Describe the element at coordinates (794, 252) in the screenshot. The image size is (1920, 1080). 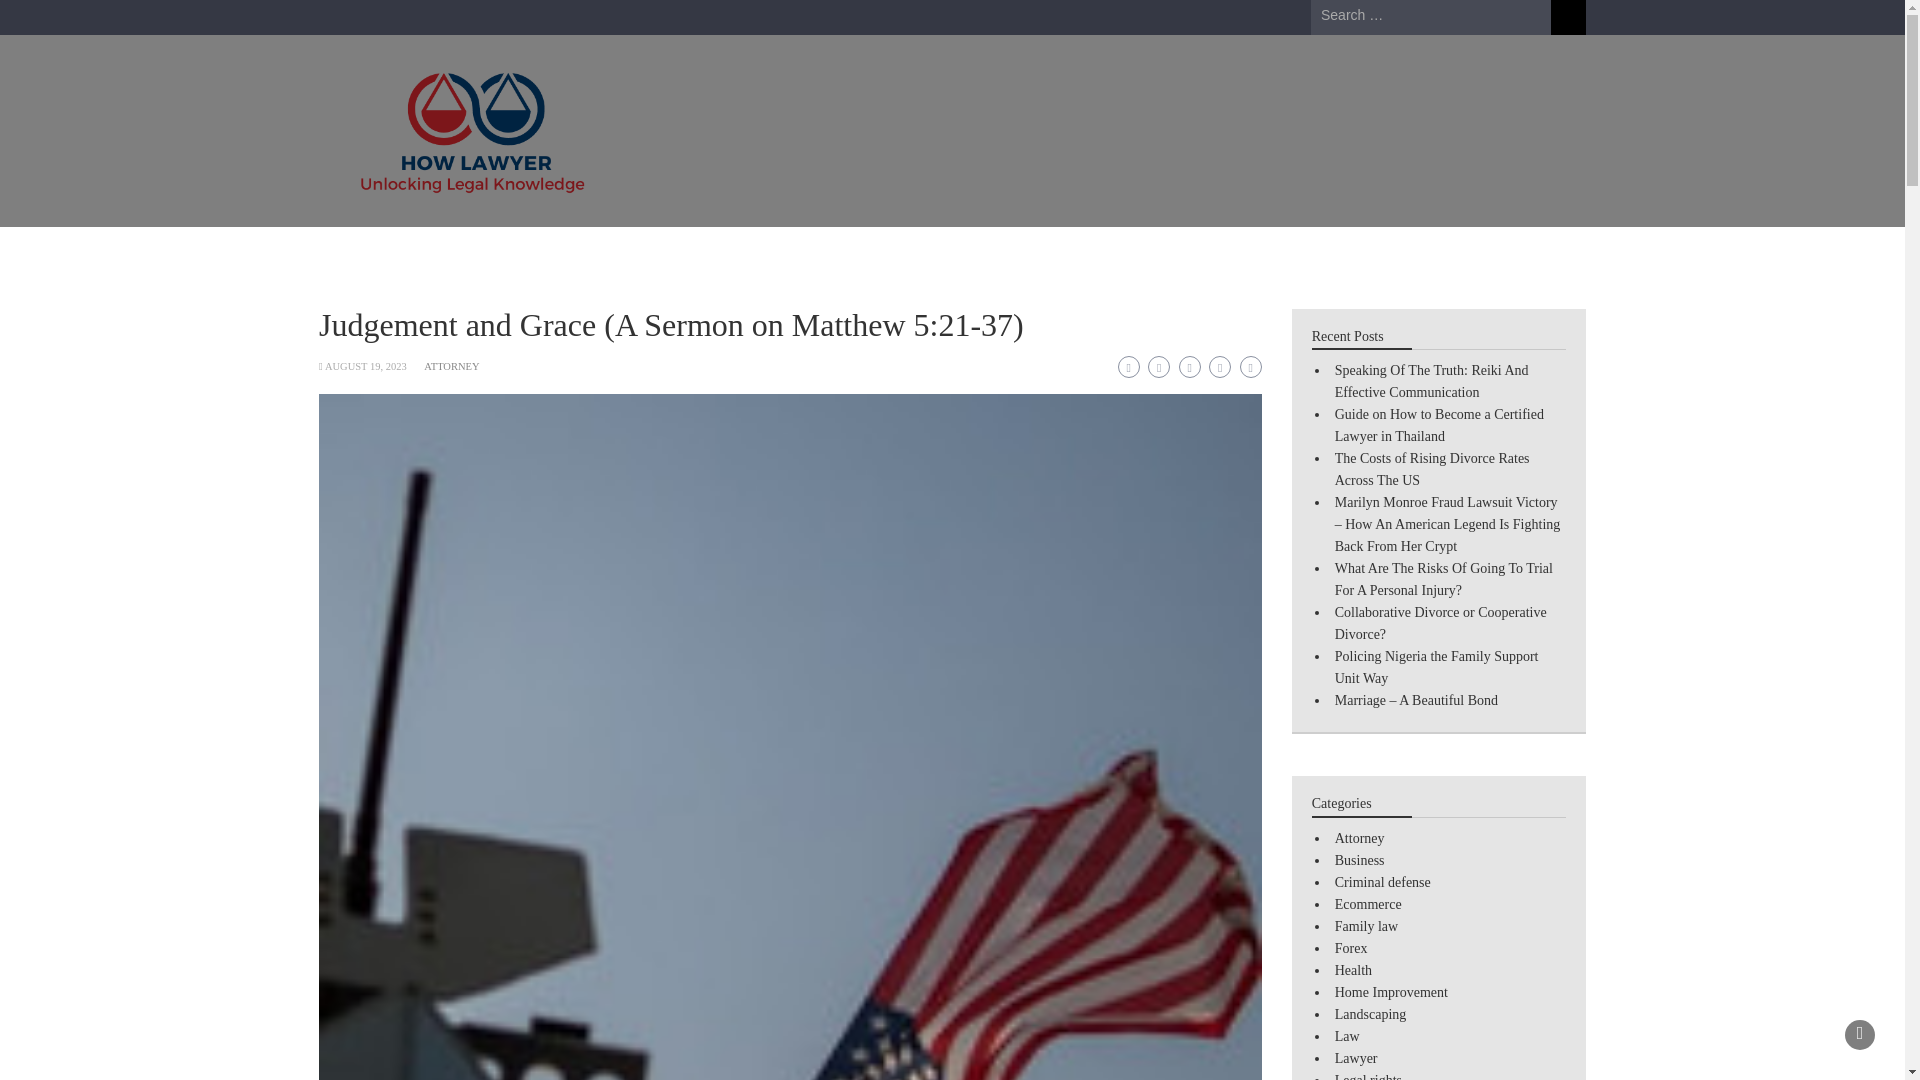
I see `Family law` at that location.